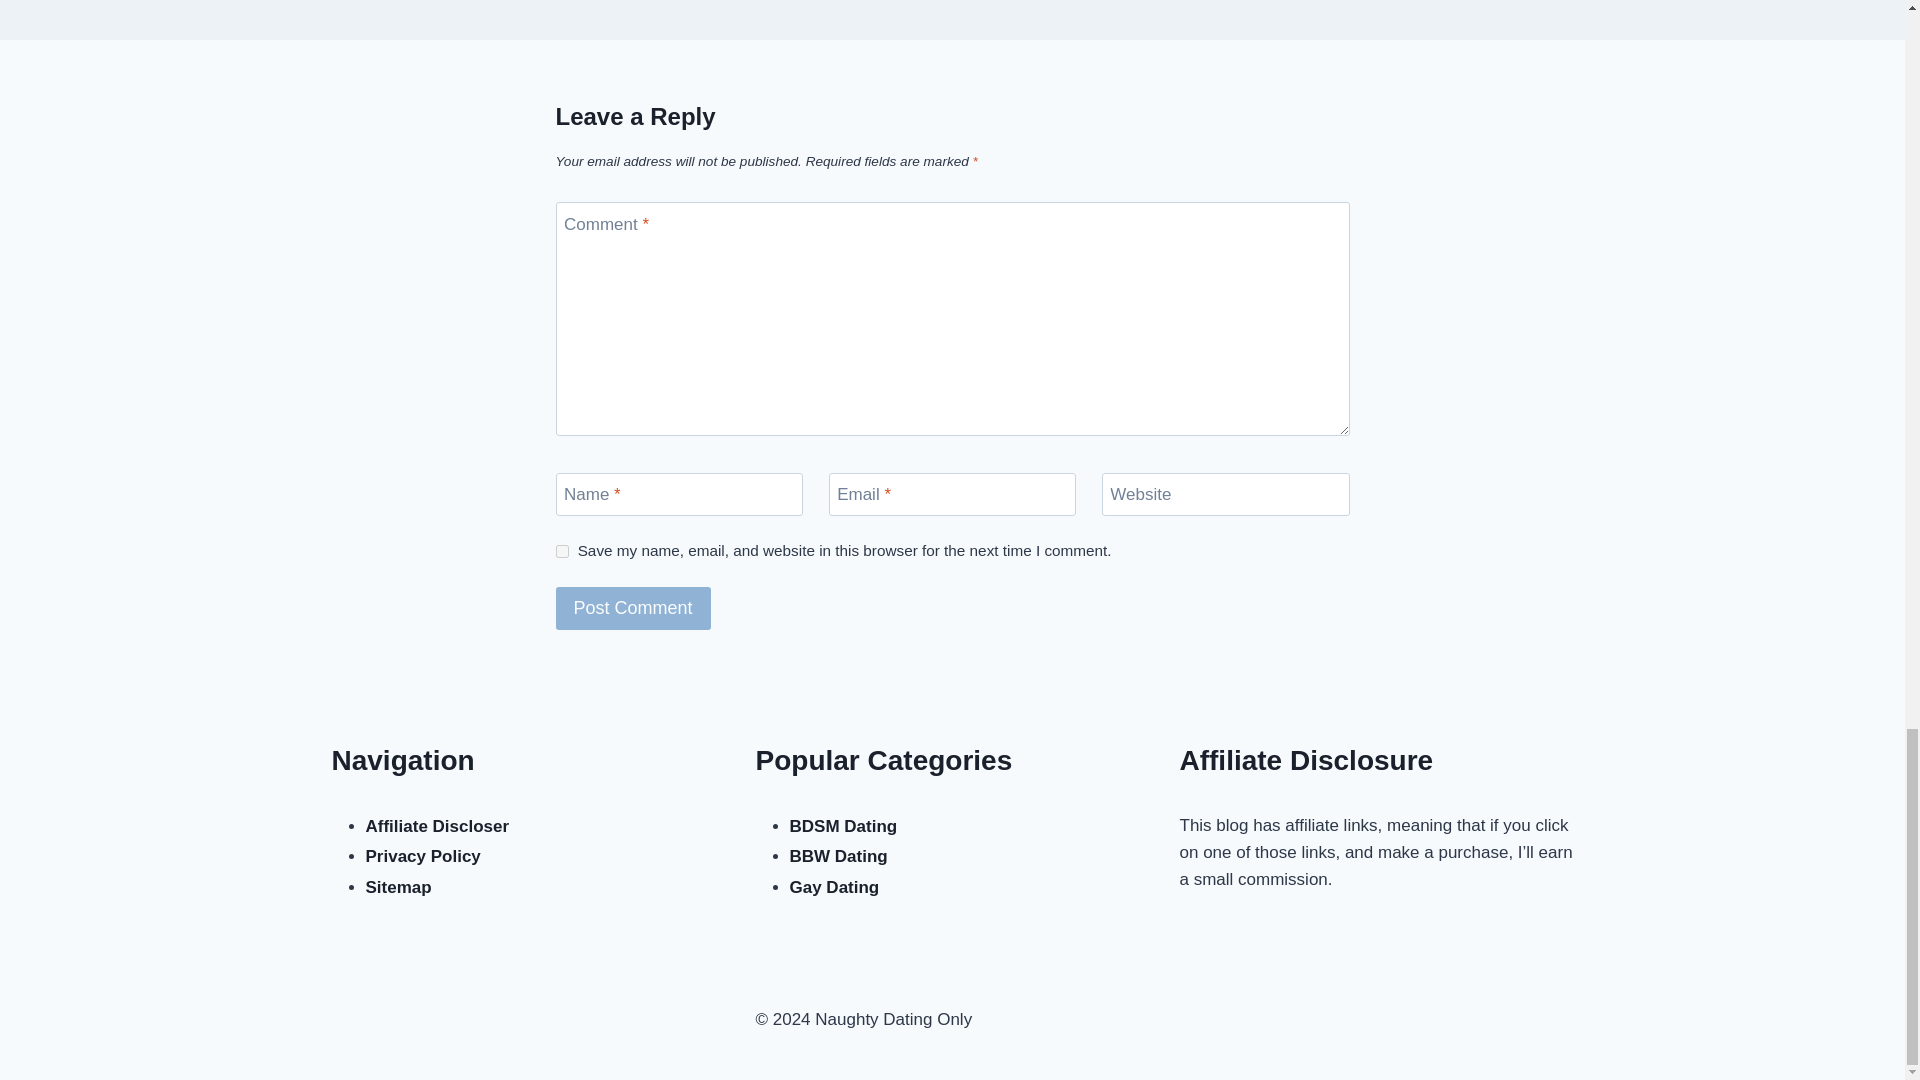 This screenshot has height=1080, width=1920. I want to click on Post Comment, so click(633, 608).